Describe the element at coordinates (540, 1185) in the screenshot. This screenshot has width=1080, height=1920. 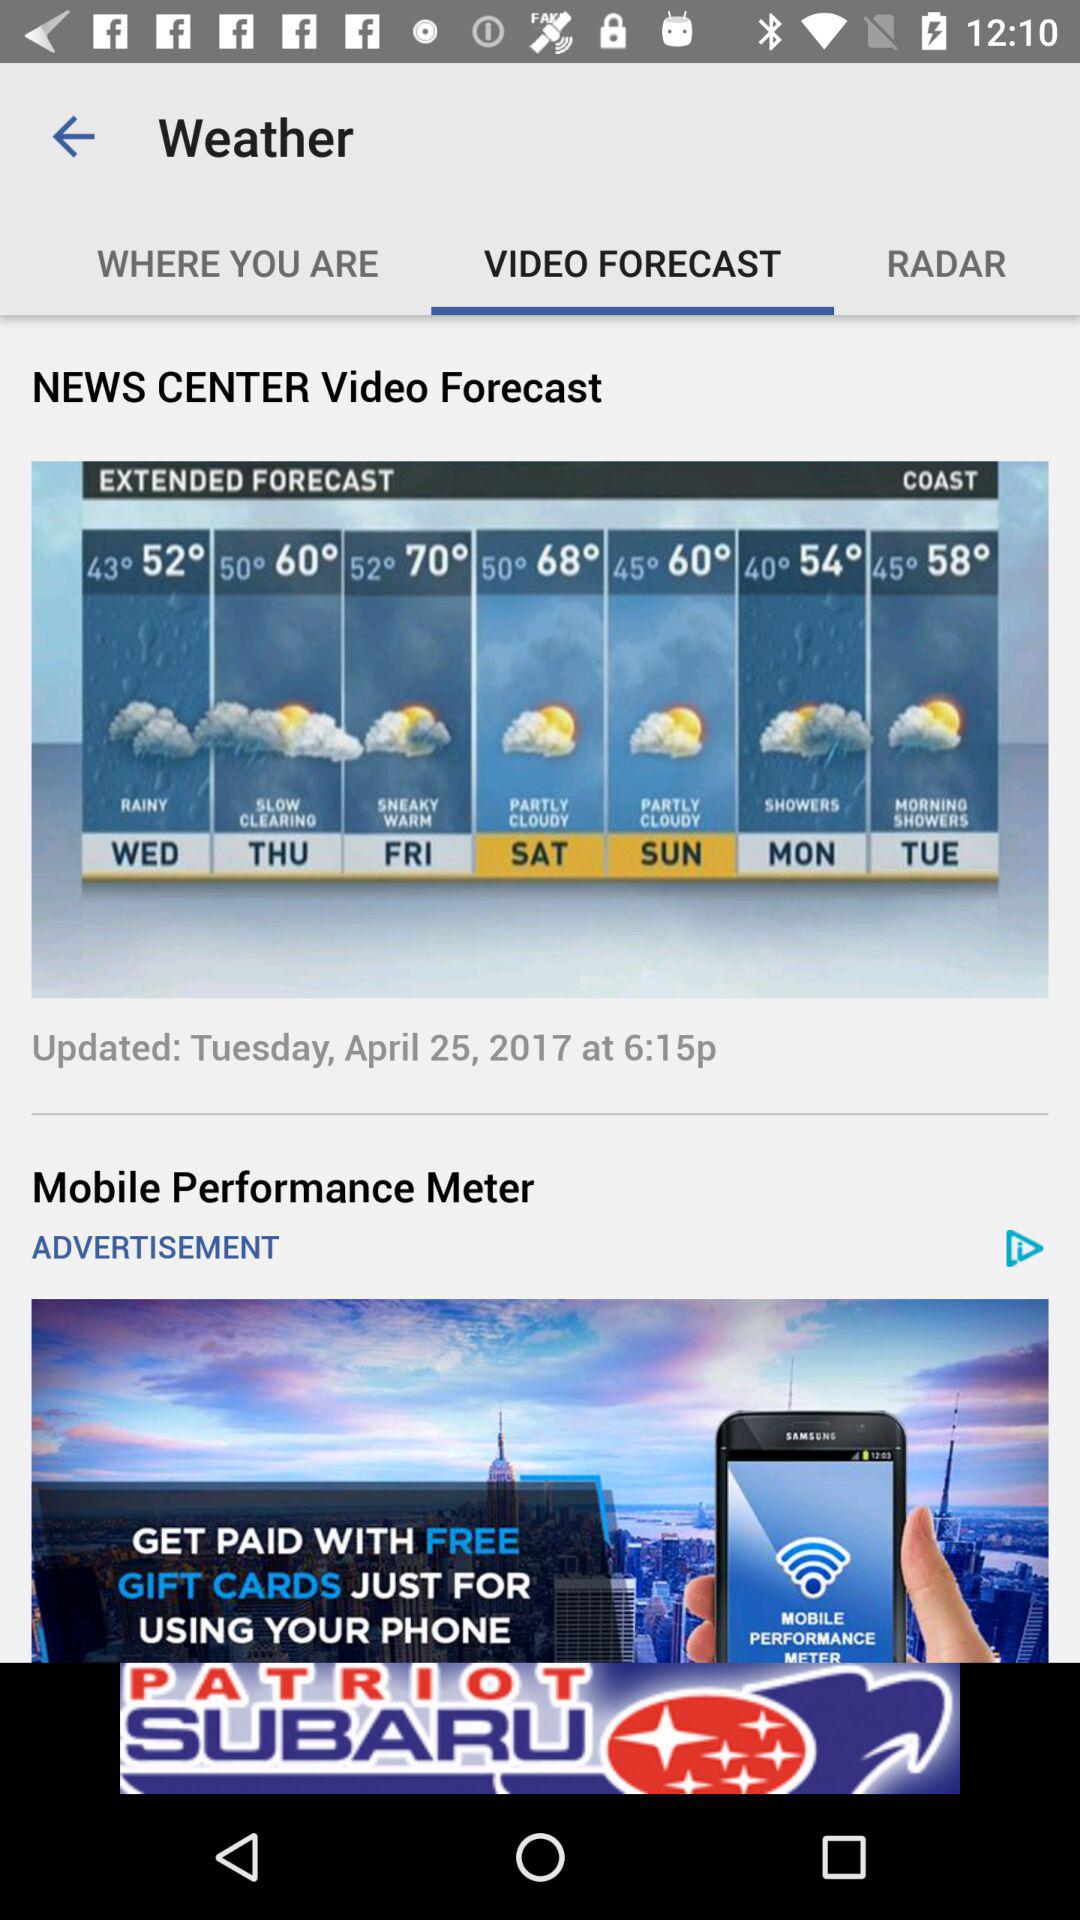
I see `go to the text above advertisement` at that location.